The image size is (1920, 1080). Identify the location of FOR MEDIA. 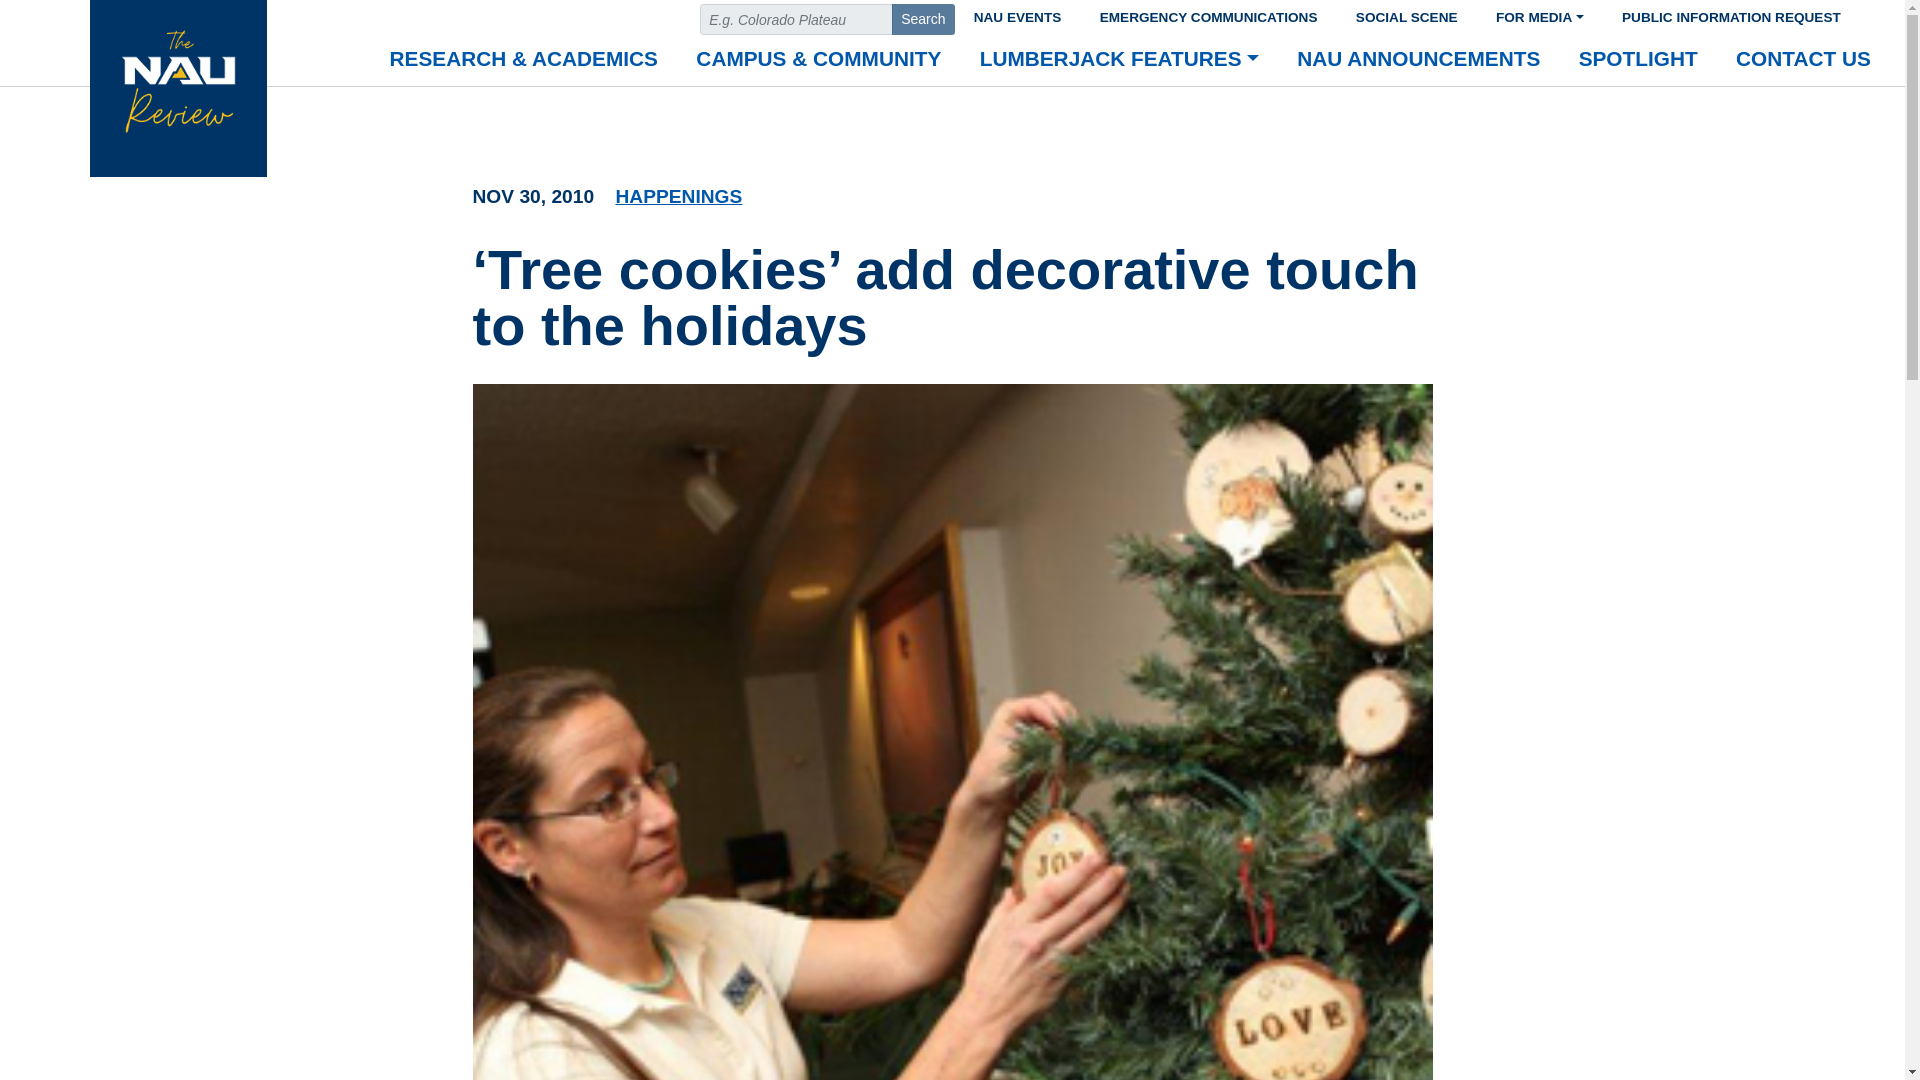
(1540, 14).